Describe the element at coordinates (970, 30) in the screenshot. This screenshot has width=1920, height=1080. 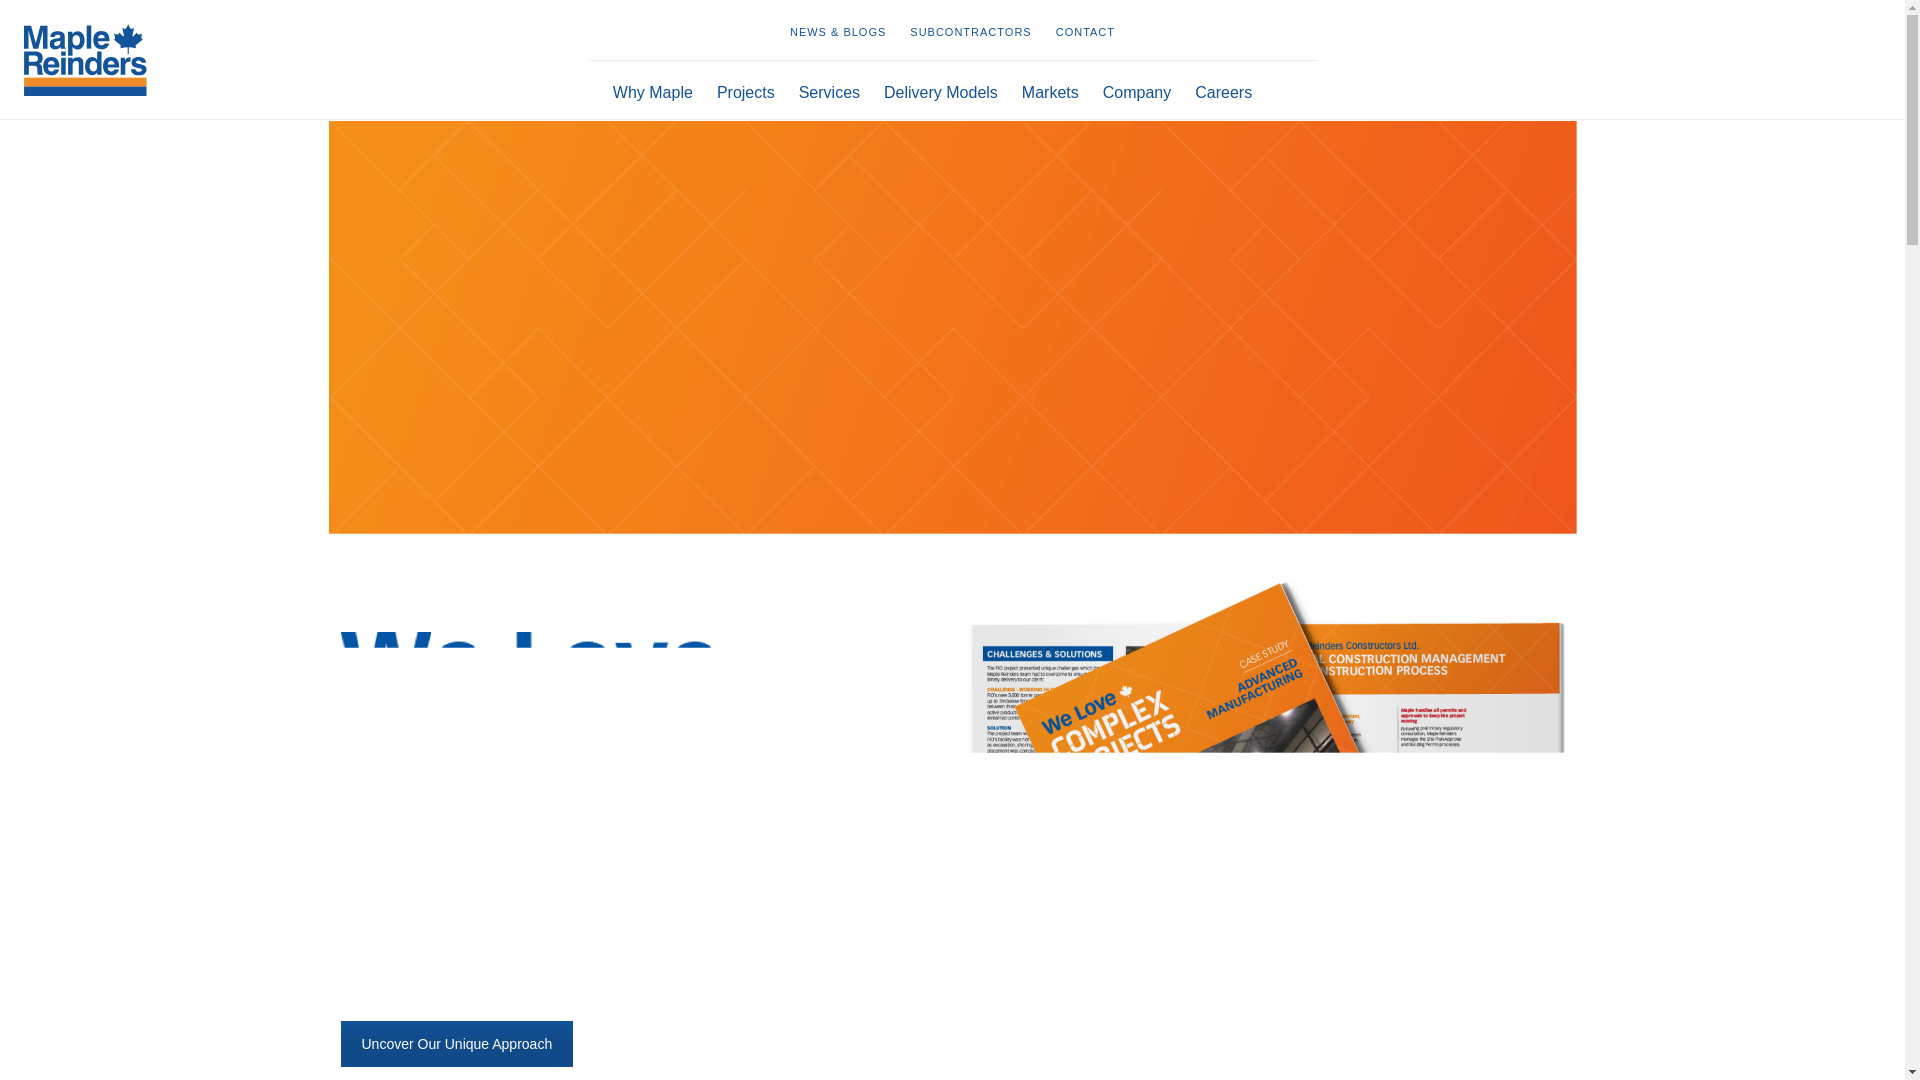
I see `SUBCONTRACTORS` at that location.